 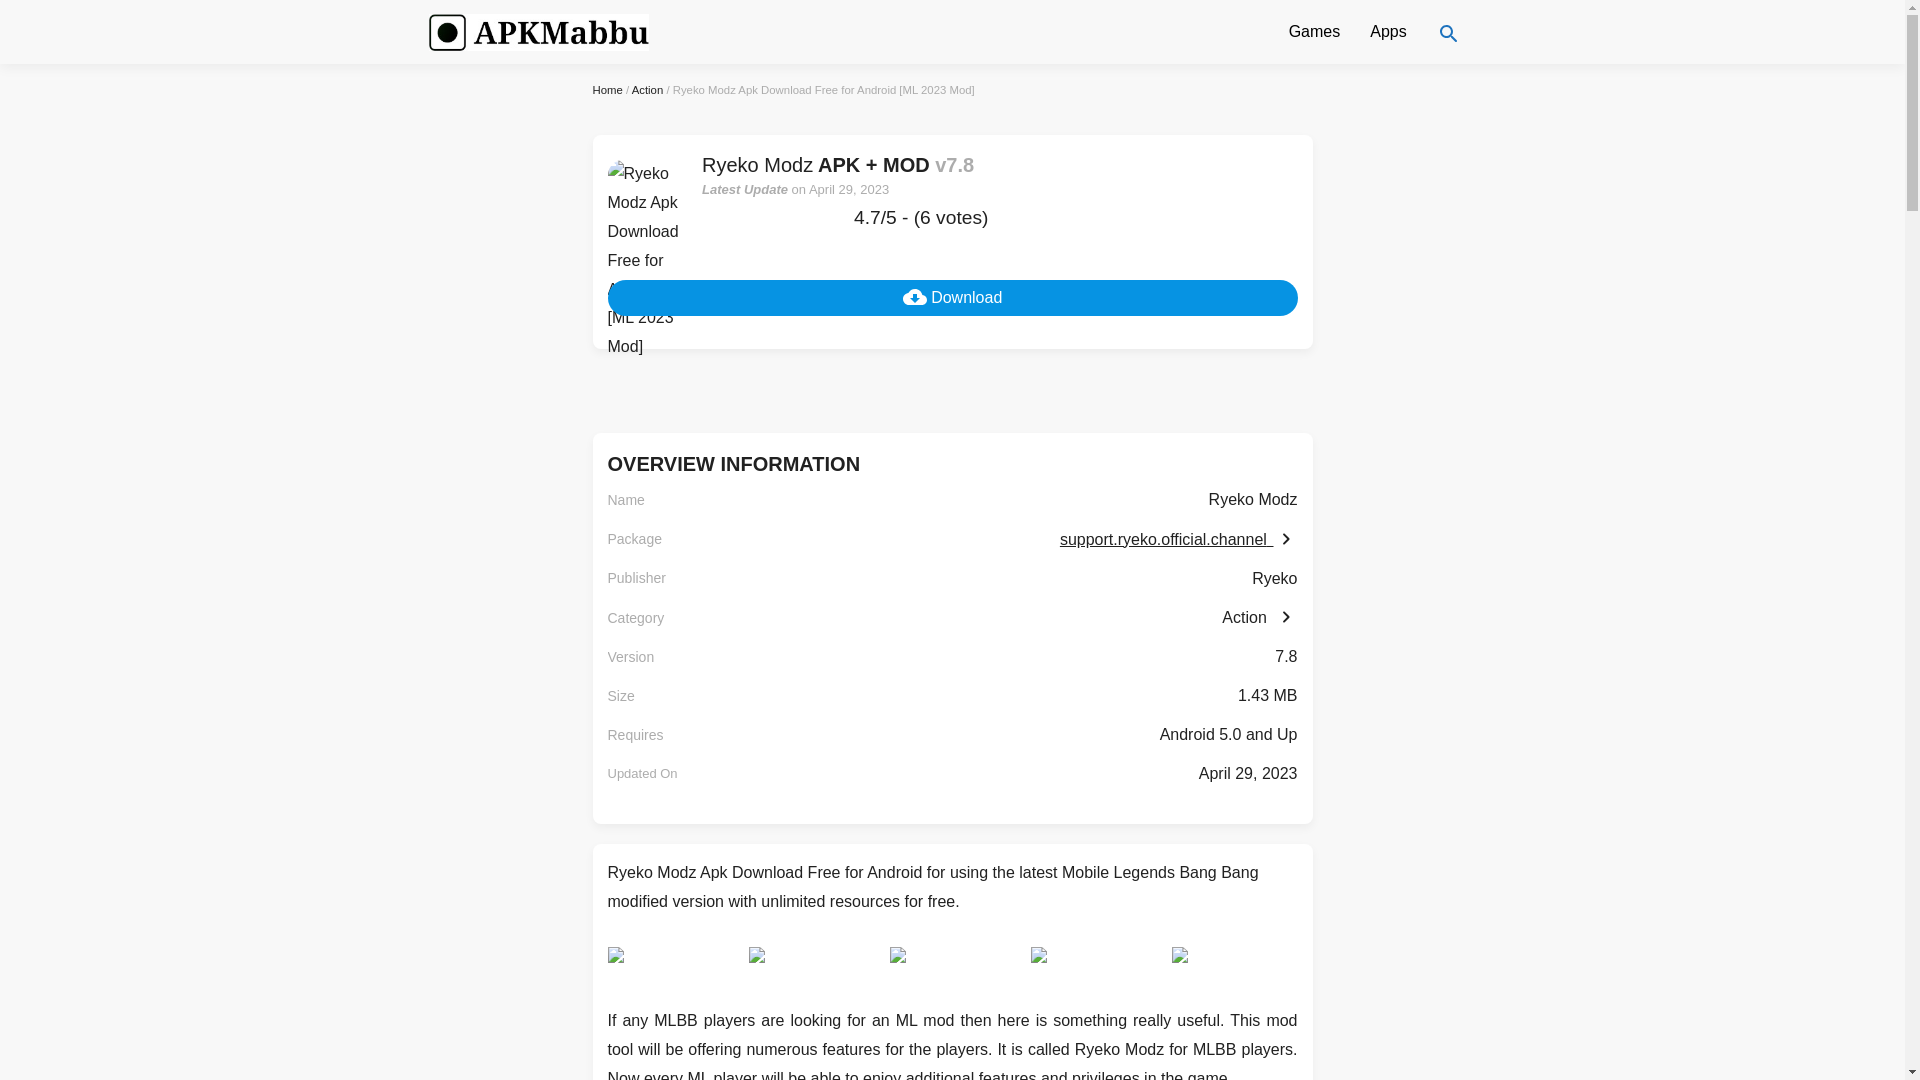 What do you see at coordinates (952, 298) in the screenshot?
I see `Download` at bounding box center [952, 298].